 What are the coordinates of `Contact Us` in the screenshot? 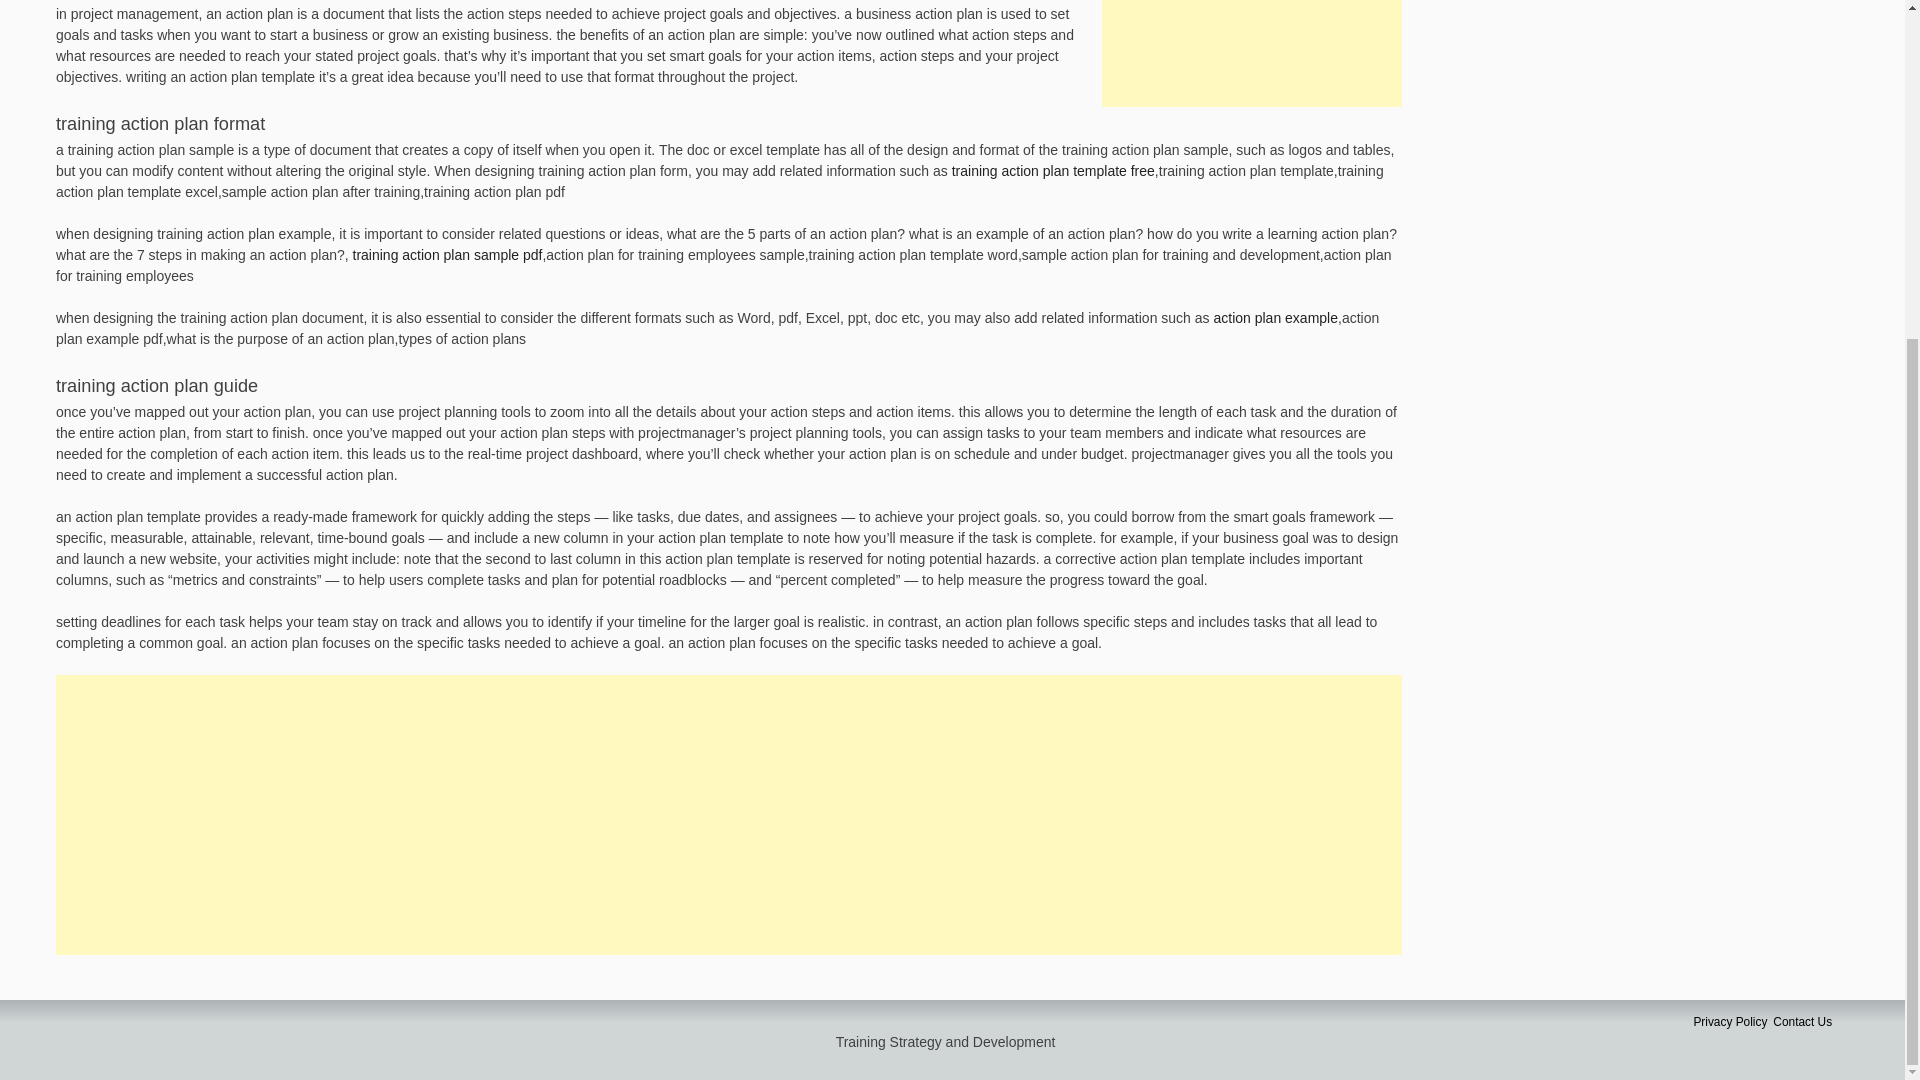 It's located at (1802, 1022).